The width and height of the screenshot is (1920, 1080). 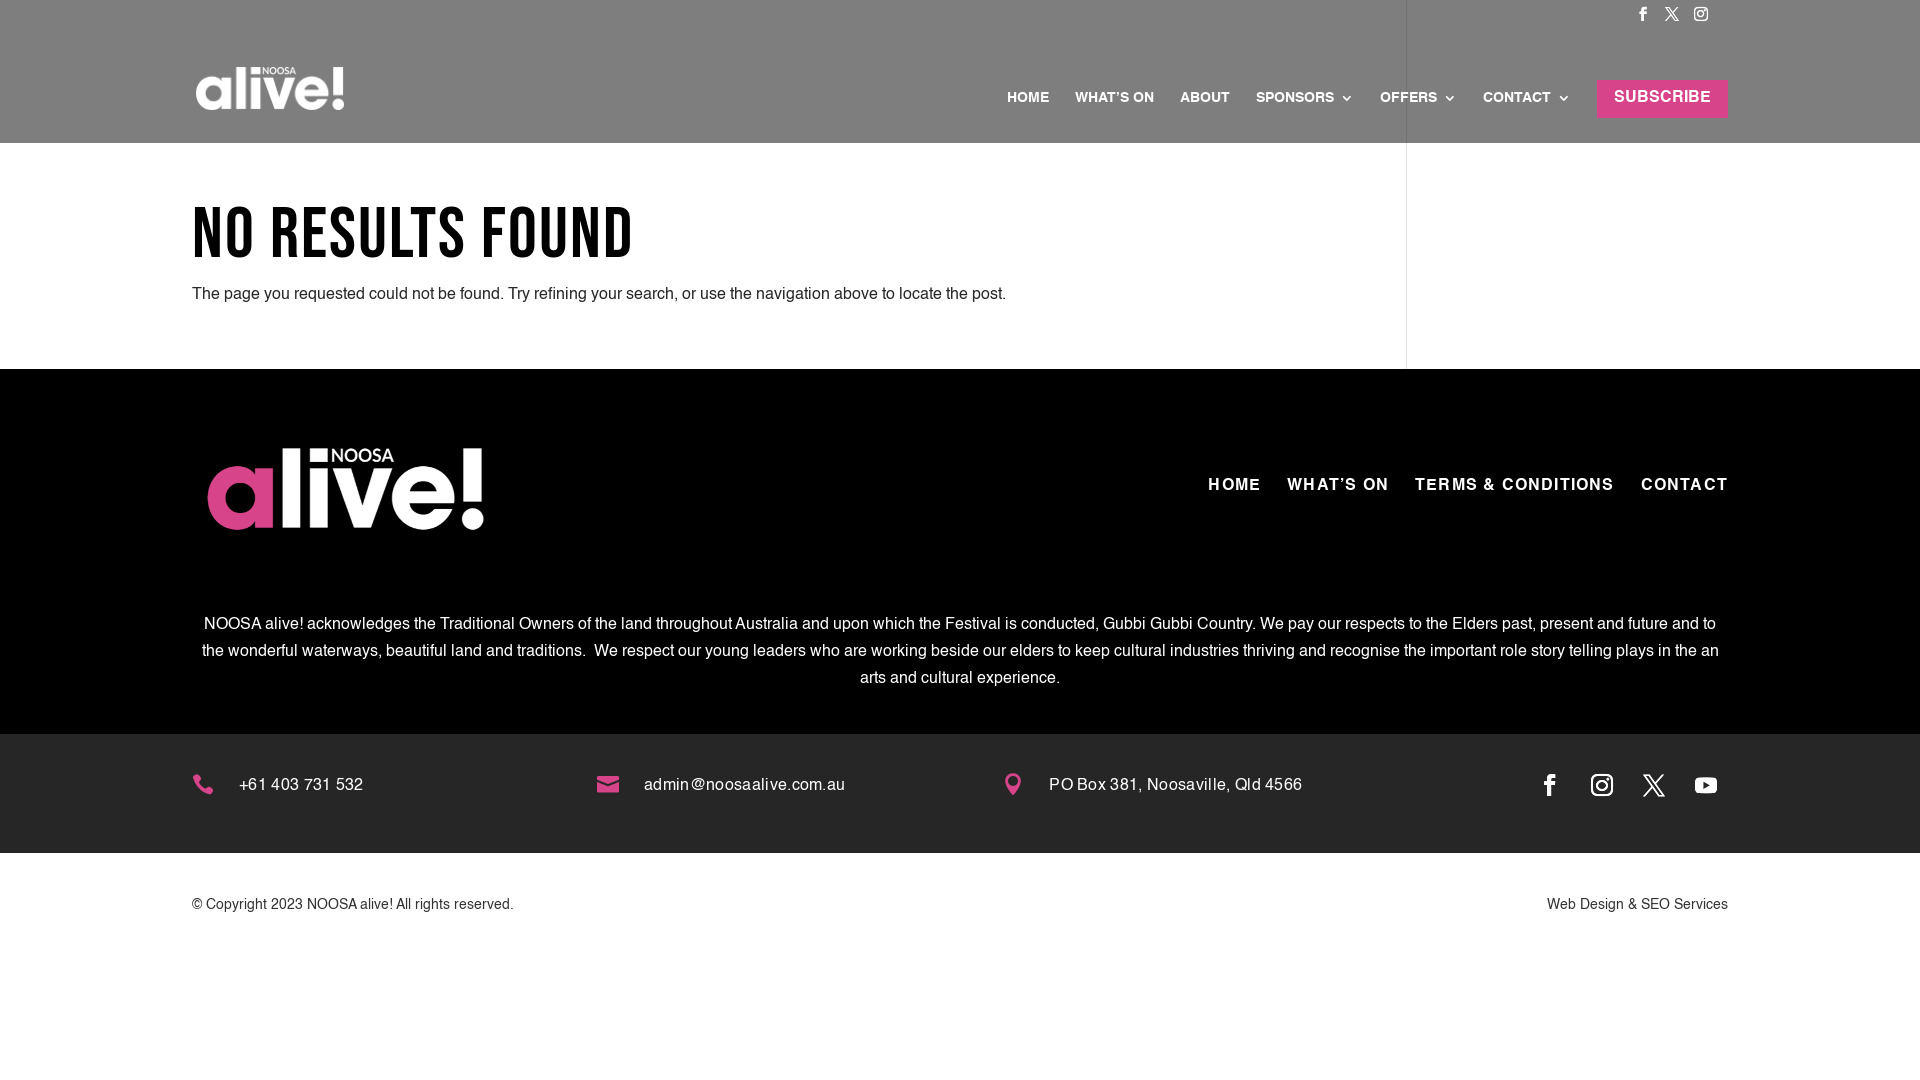 What do you see at coordinates (1684, 905) in the screenshot?
I see `SEO Services` at bounding box center [1684, 905].